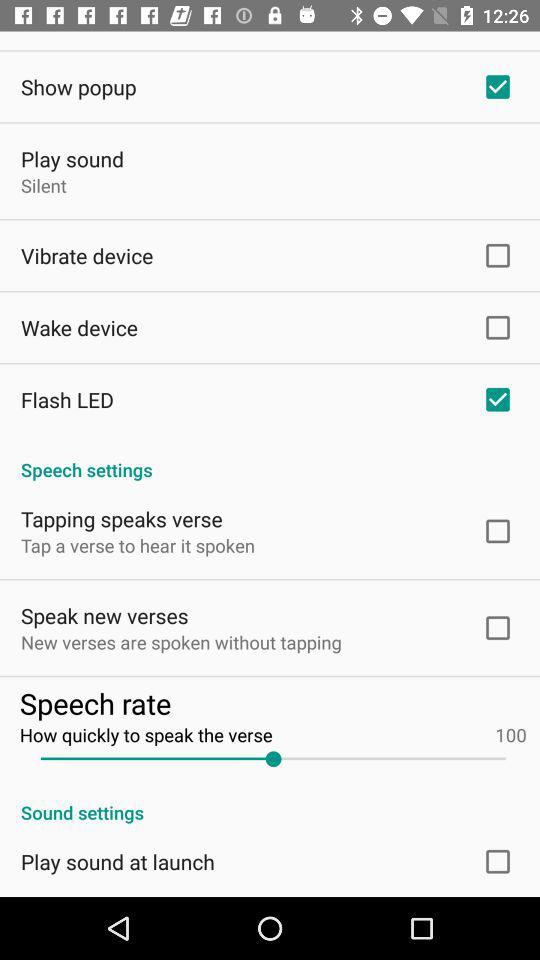 The height and width of the screenshot is (960, 540). Describe the element at coordinates (87, 256) in the screenshot. I see `press the app above wake device` at that location.